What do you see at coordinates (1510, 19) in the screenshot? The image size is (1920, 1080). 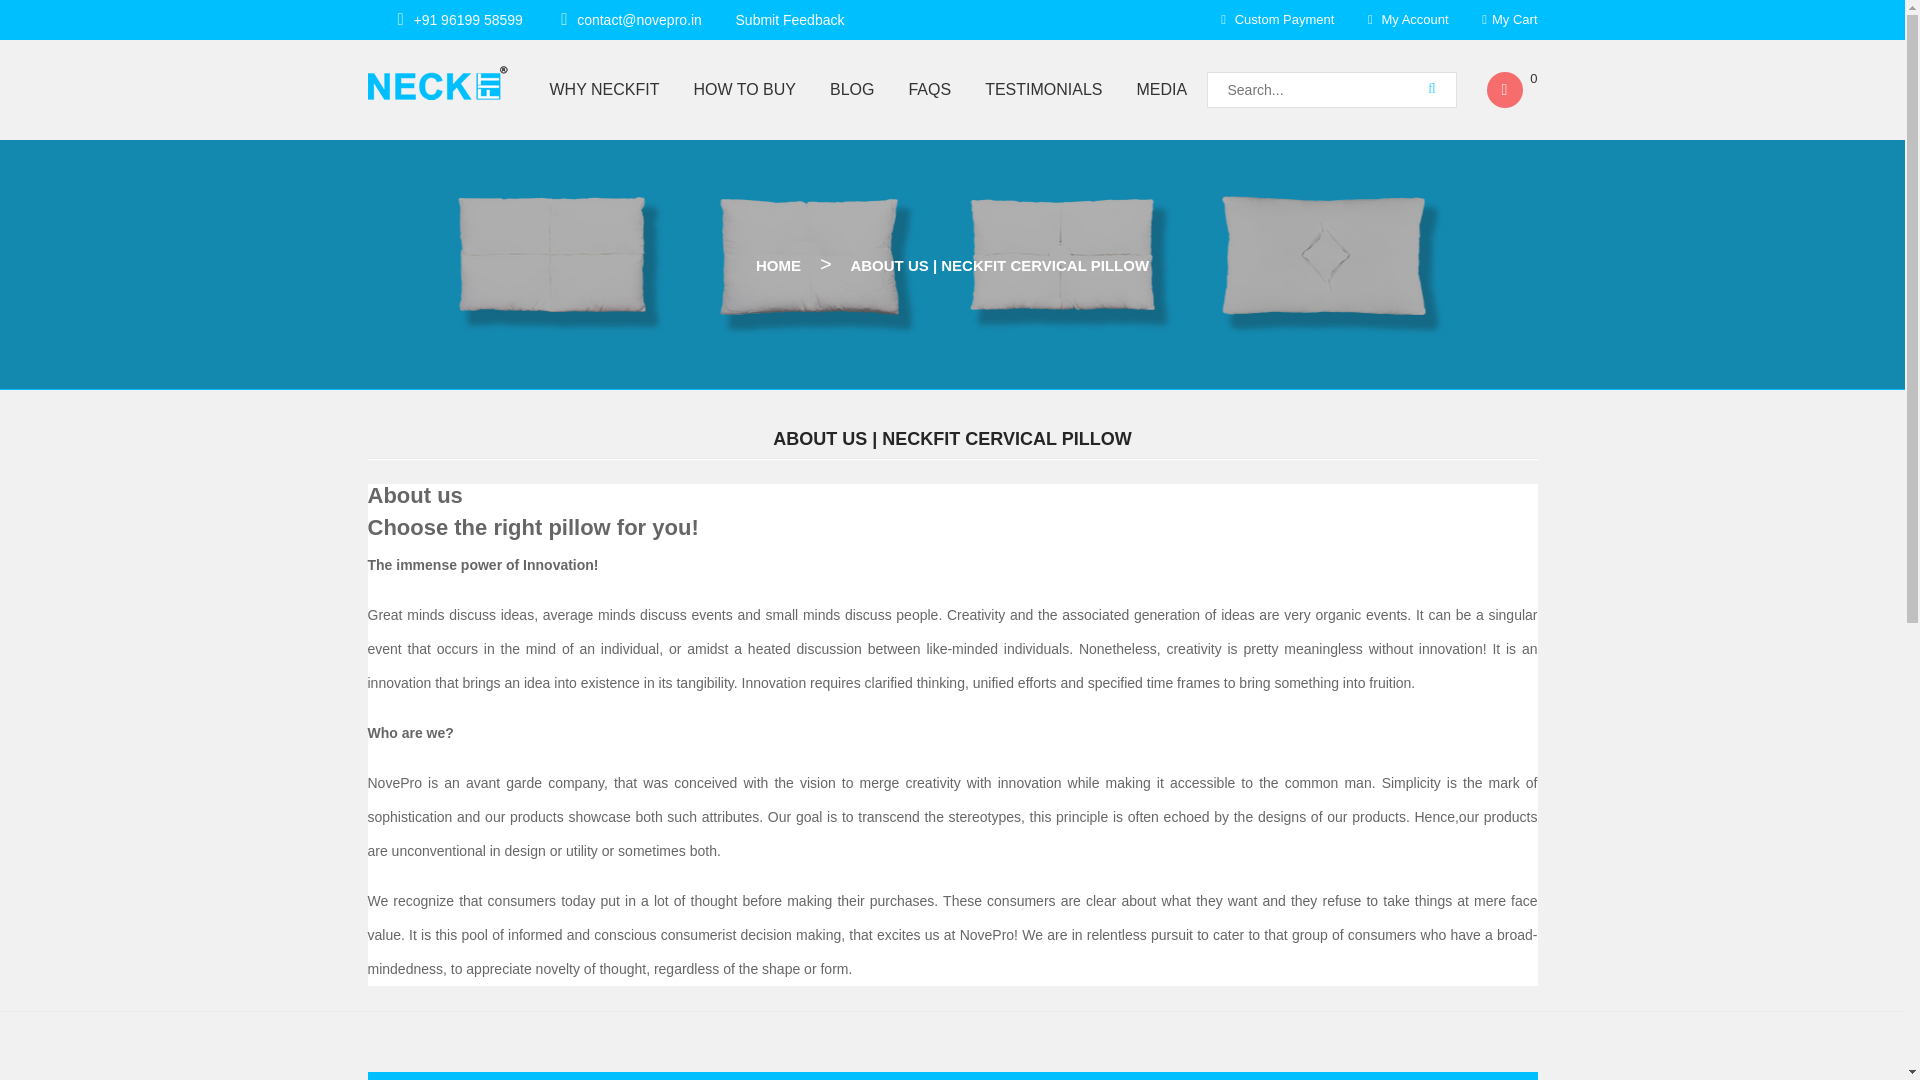 I see `My Cart` at bounding box center [1510, 19].